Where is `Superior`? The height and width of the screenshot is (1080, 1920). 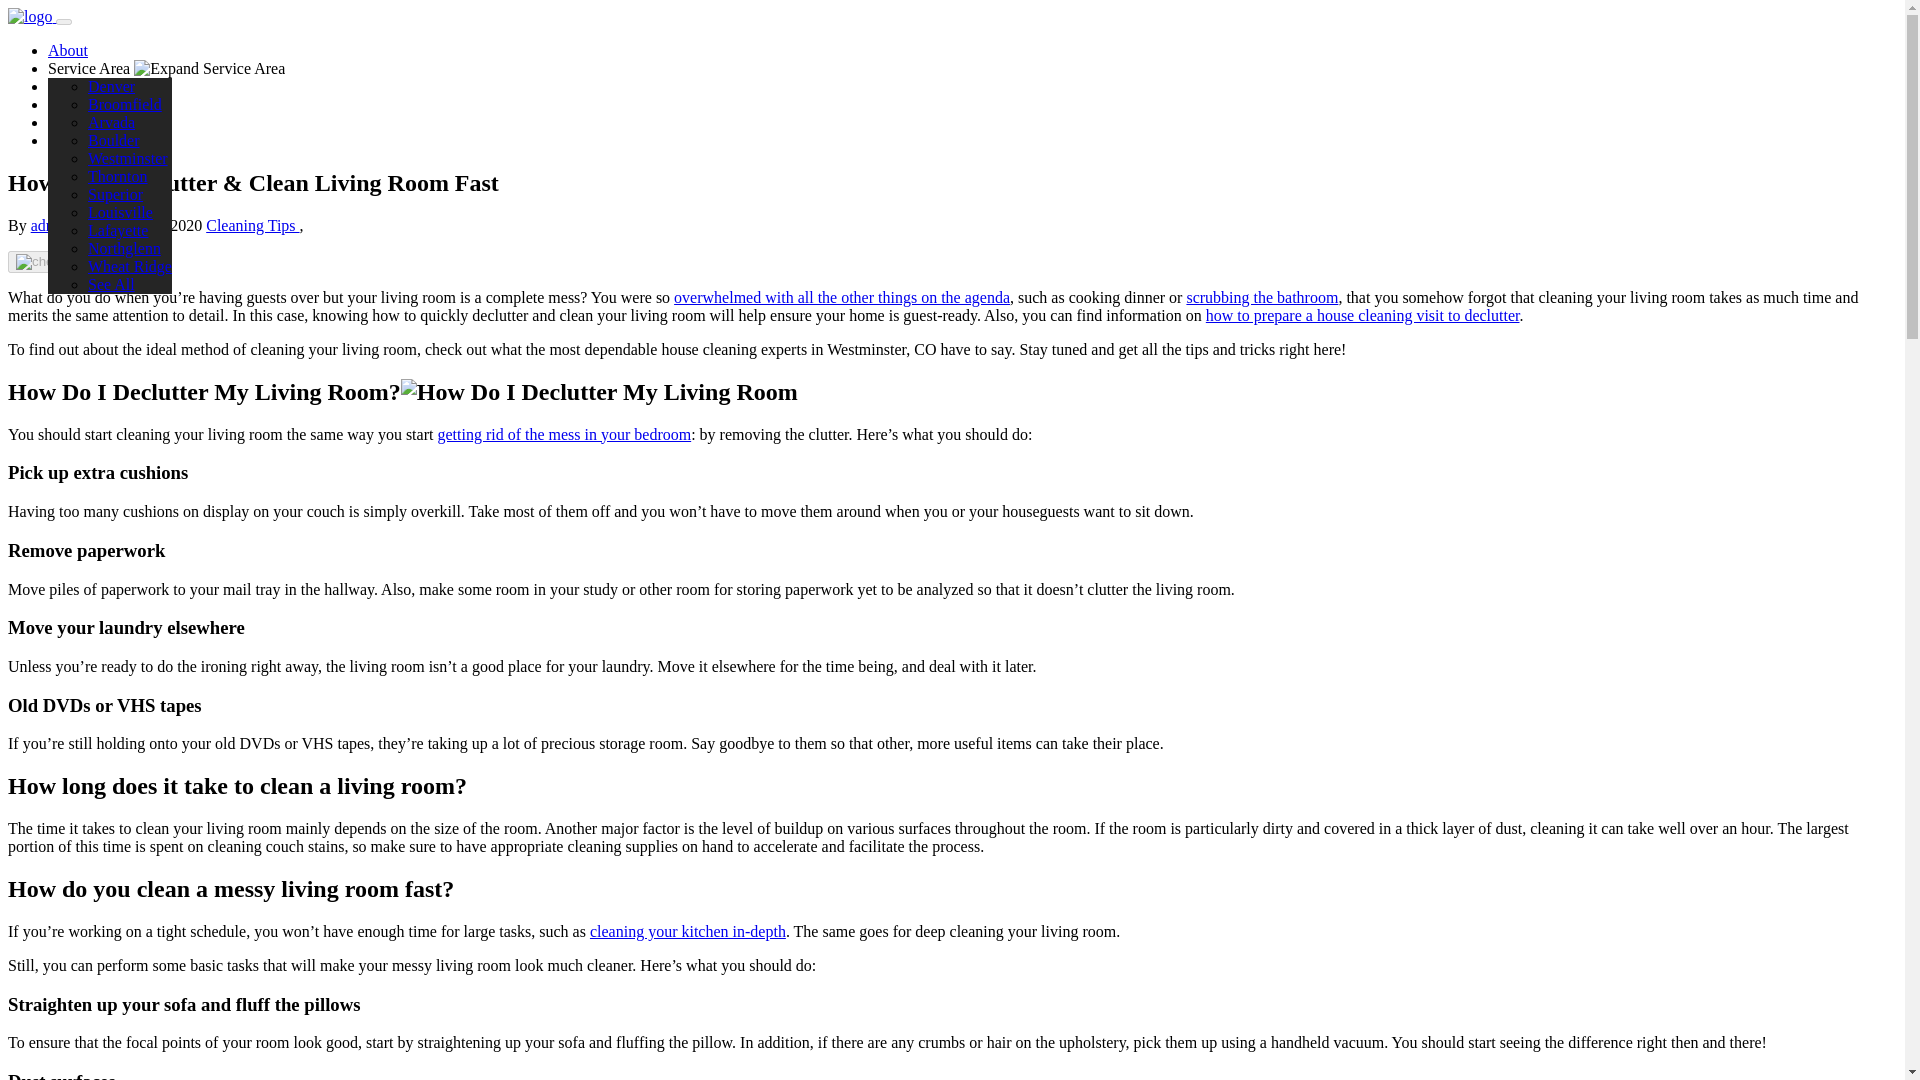
Superior is located at coordinates (115, 194).